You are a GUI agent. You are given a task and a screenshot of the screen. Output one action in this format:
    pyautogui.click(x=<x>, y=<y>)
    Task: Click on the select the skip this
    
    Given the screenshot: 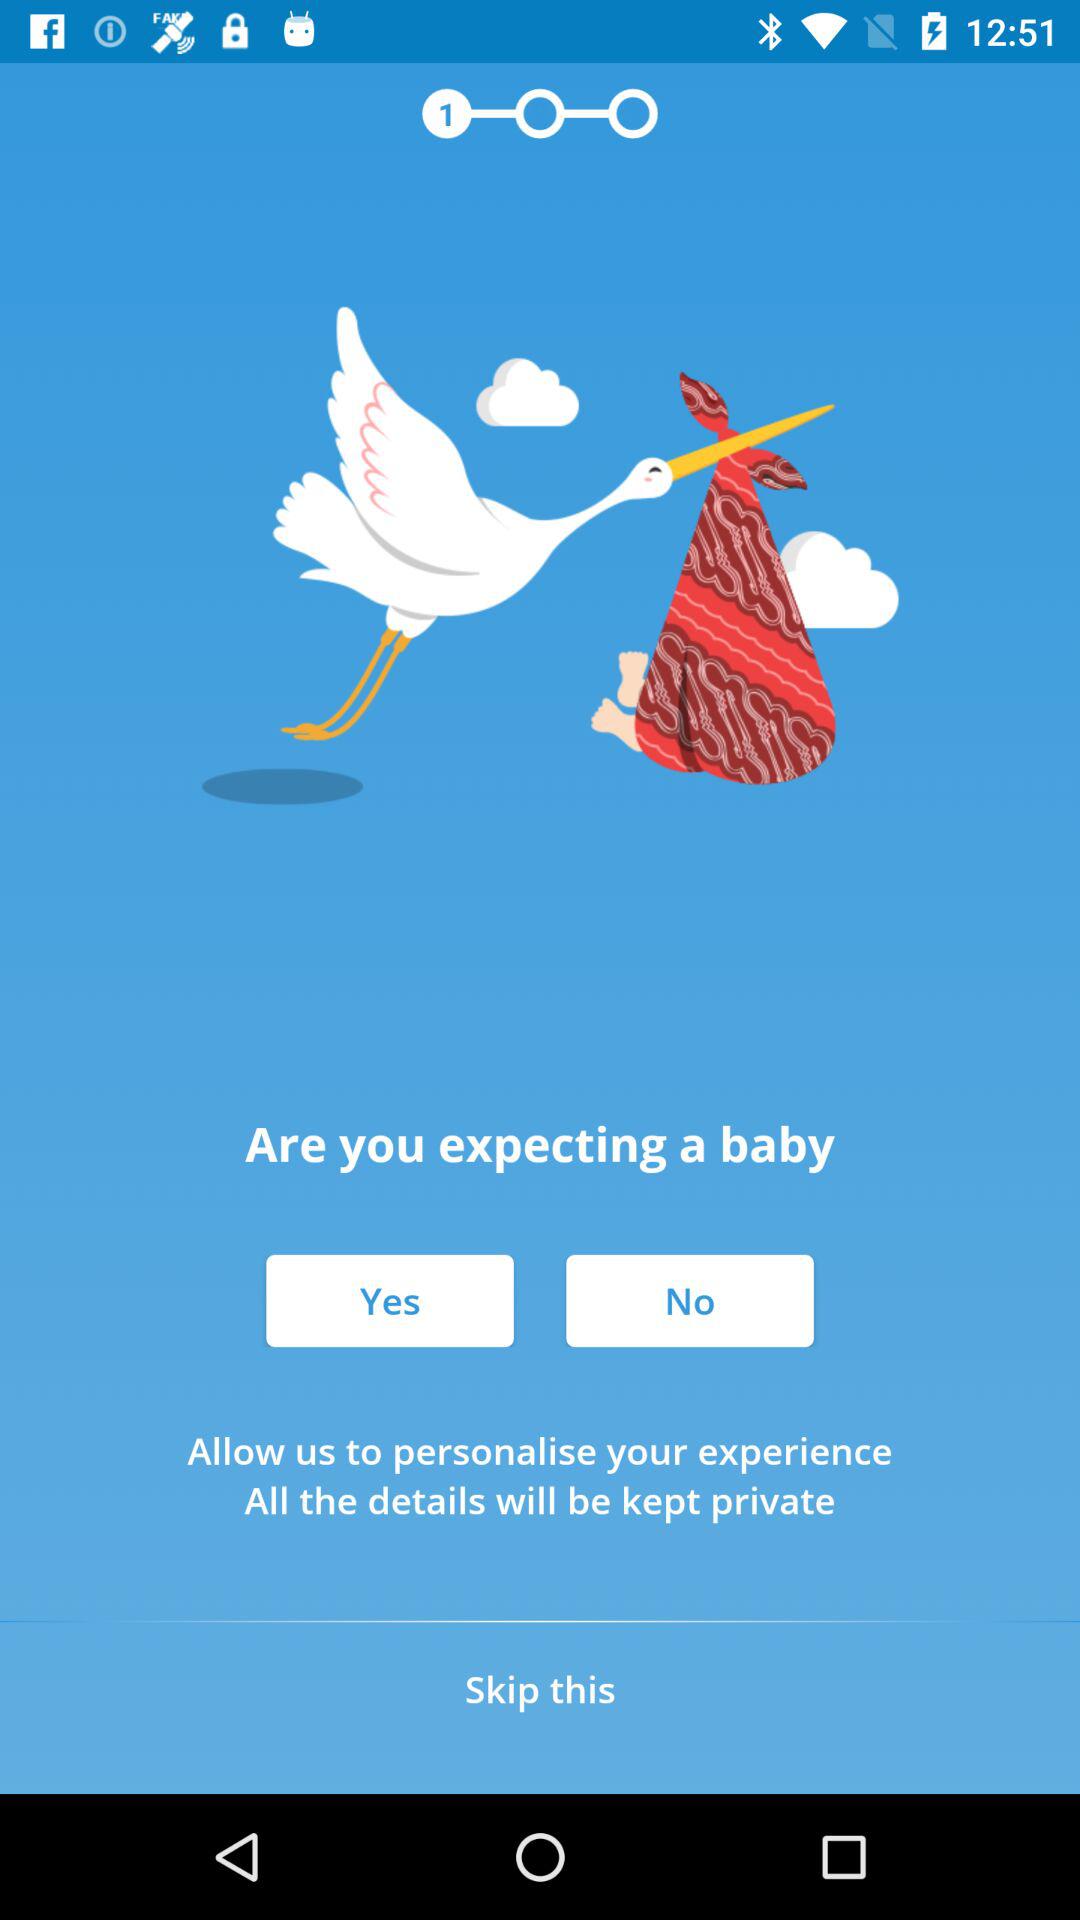 What is the action you would take?
    pyautogui.click(x=540, y=1688)
    